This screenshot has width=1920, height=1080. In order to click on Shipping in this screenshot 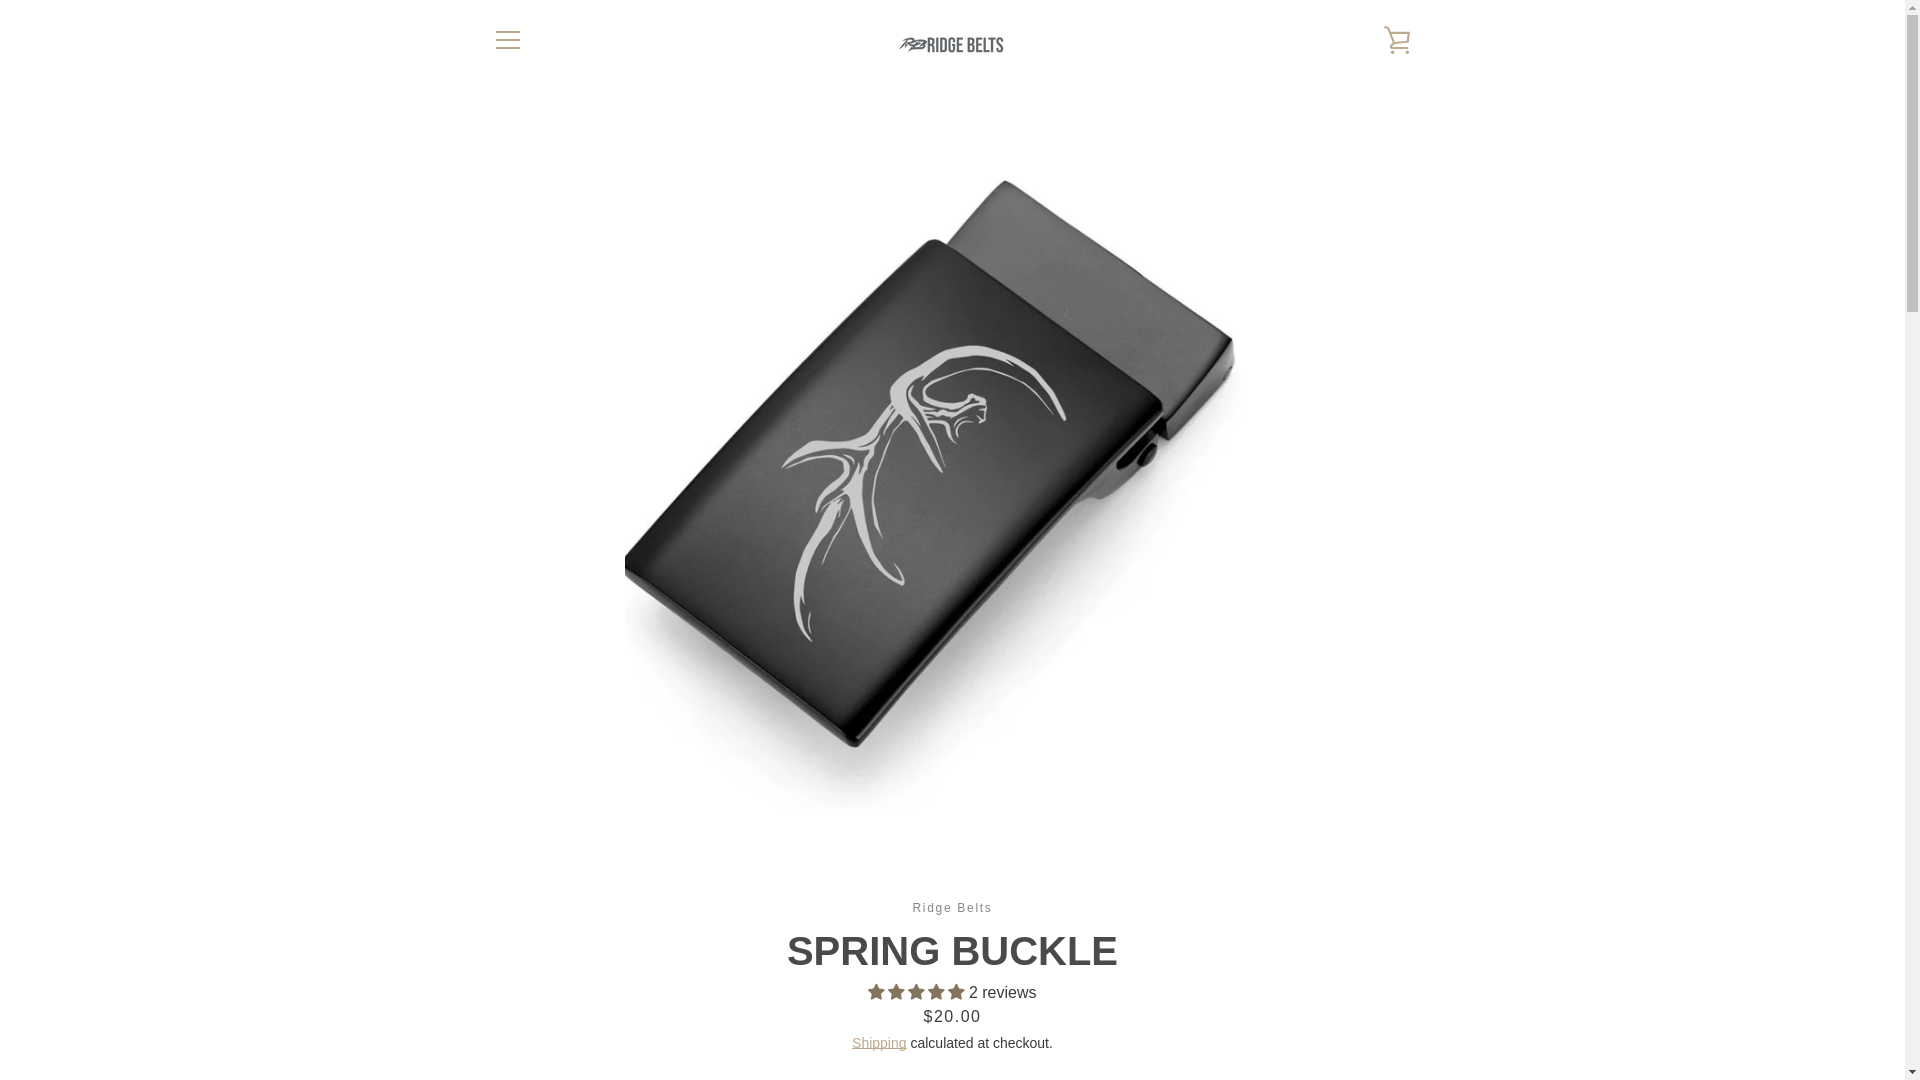, I will do `click(879, 1042)`.